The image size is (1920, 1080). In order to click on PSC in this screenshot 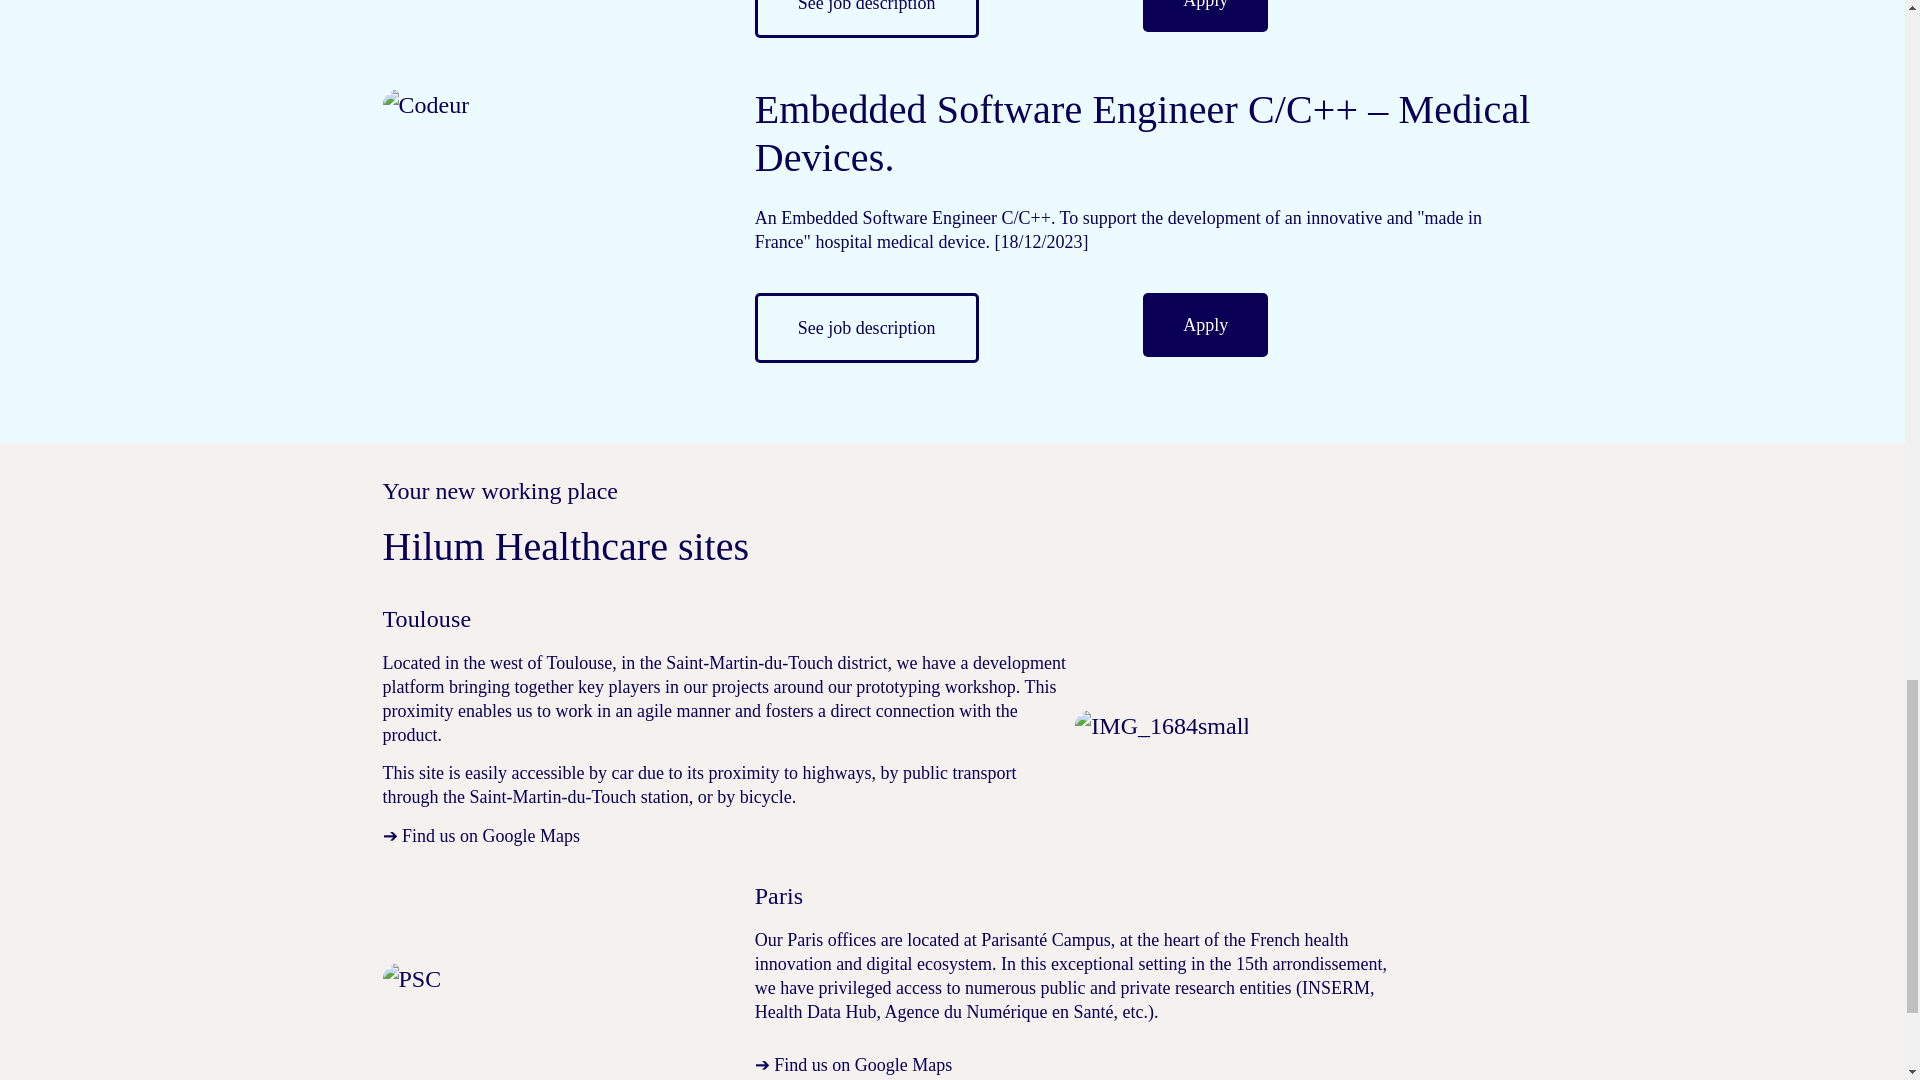, I will do `click(412, 978)`.